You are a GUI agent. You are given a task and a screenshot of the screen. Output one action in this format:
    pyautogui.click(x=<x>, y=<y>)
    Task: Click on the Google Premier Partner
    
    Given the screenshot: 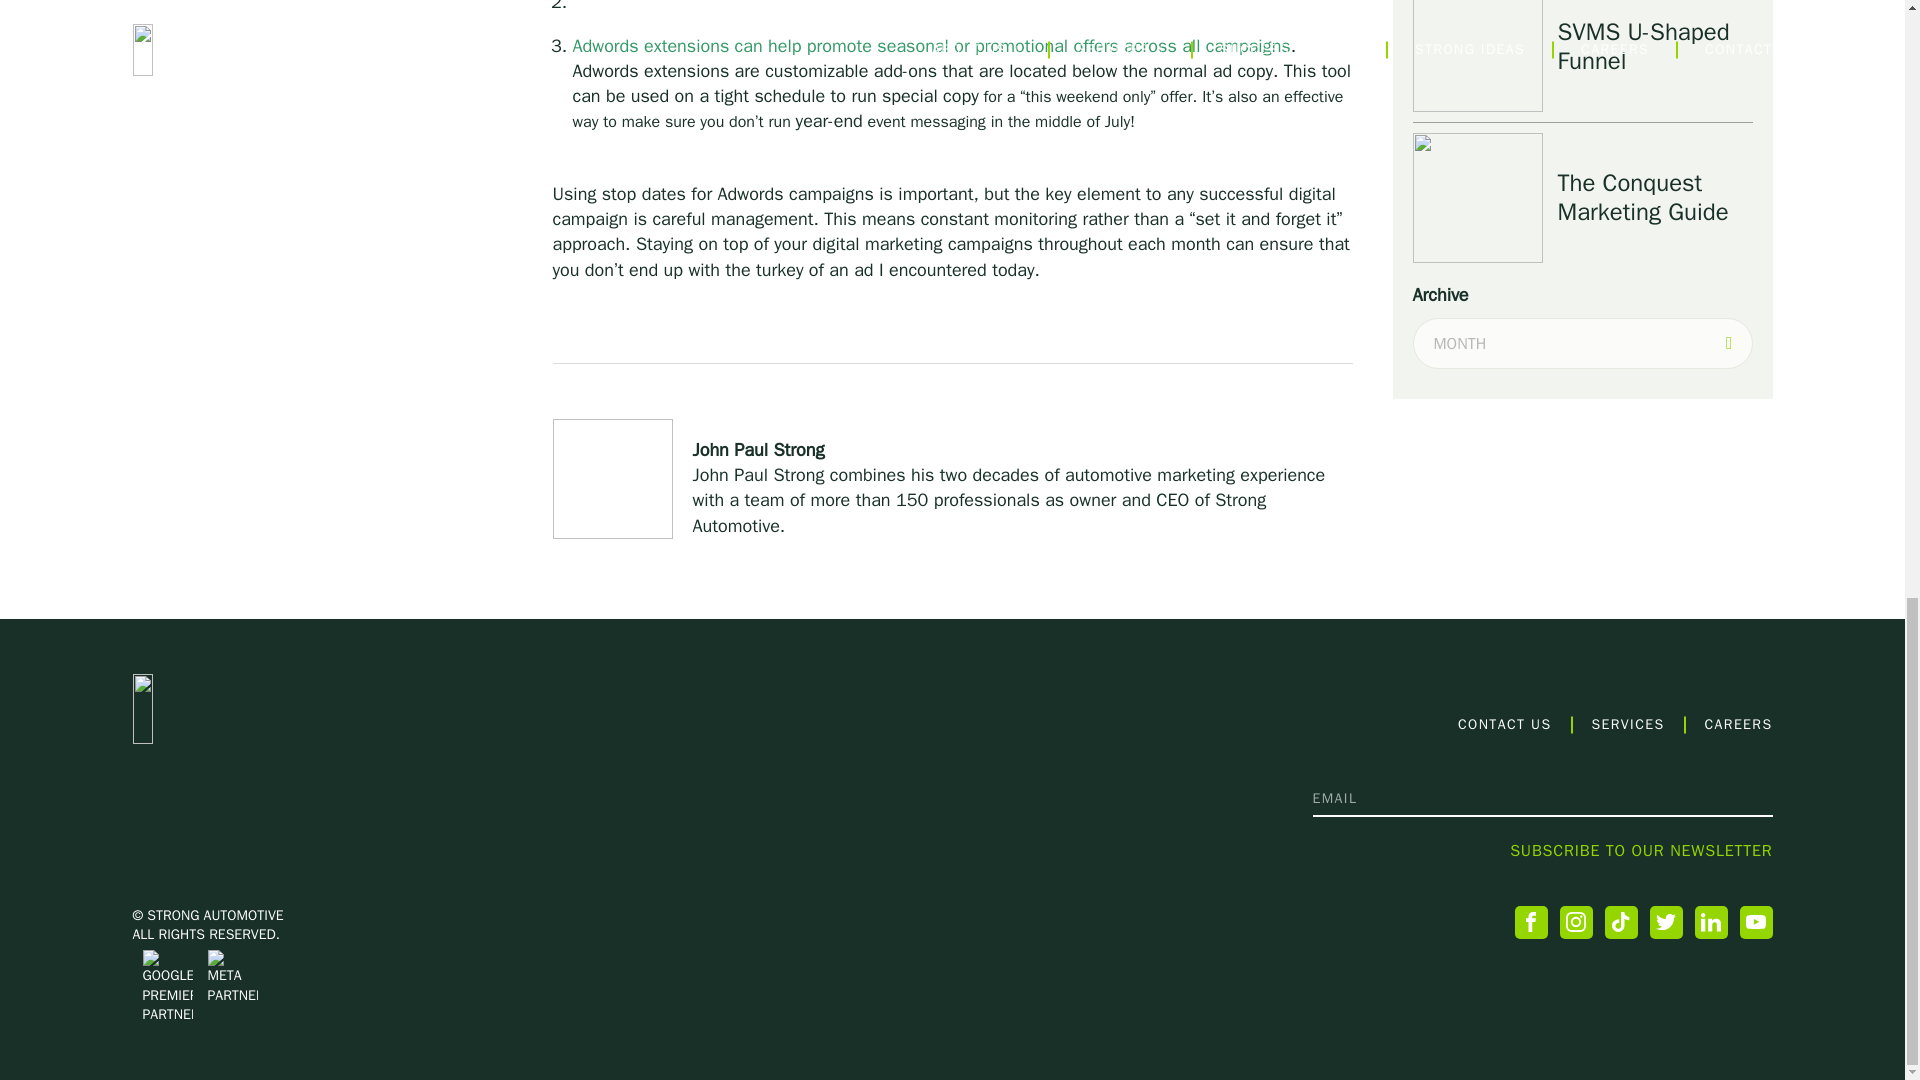 What is the action you would take?
    pyautogui.click(x=167, y=987)
    